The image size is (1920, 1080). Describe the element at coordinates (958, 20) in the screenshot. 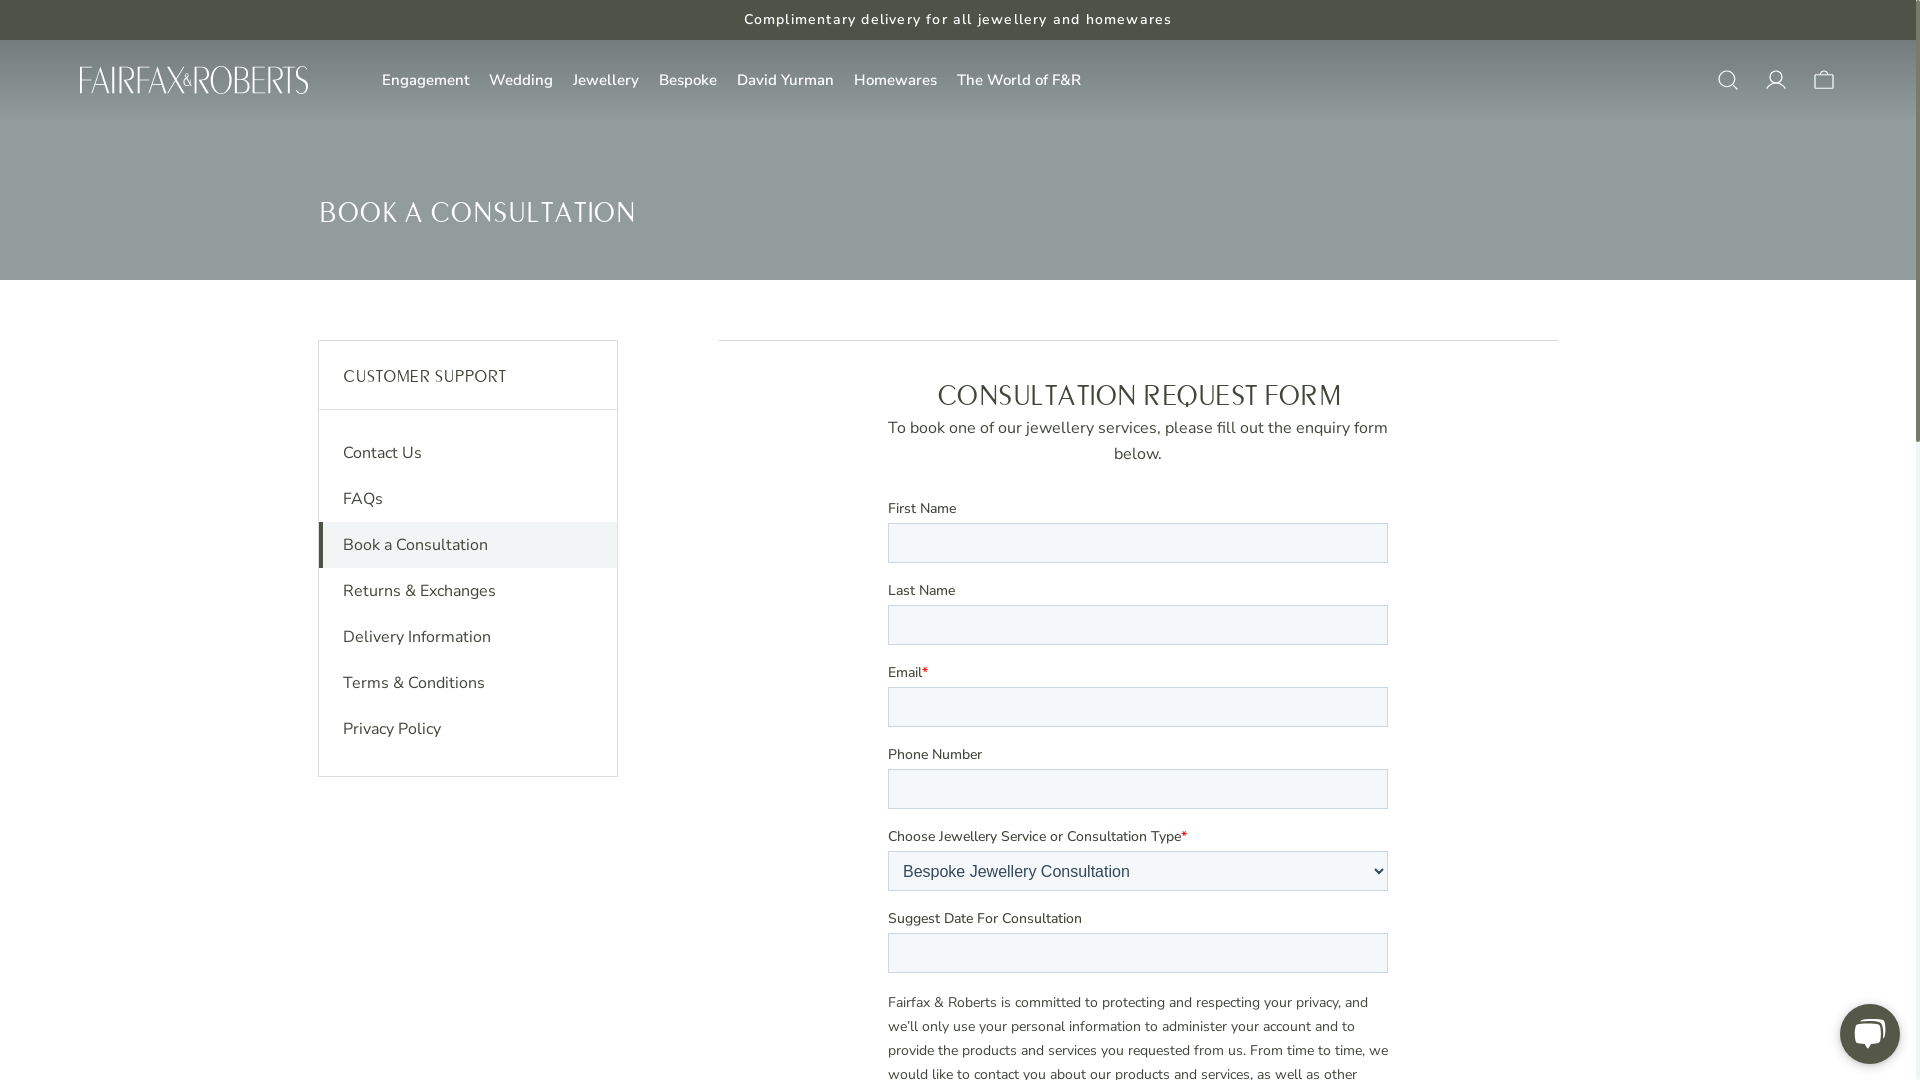

I see `Complimentary delivery for all jewellery and homewares` at that location.